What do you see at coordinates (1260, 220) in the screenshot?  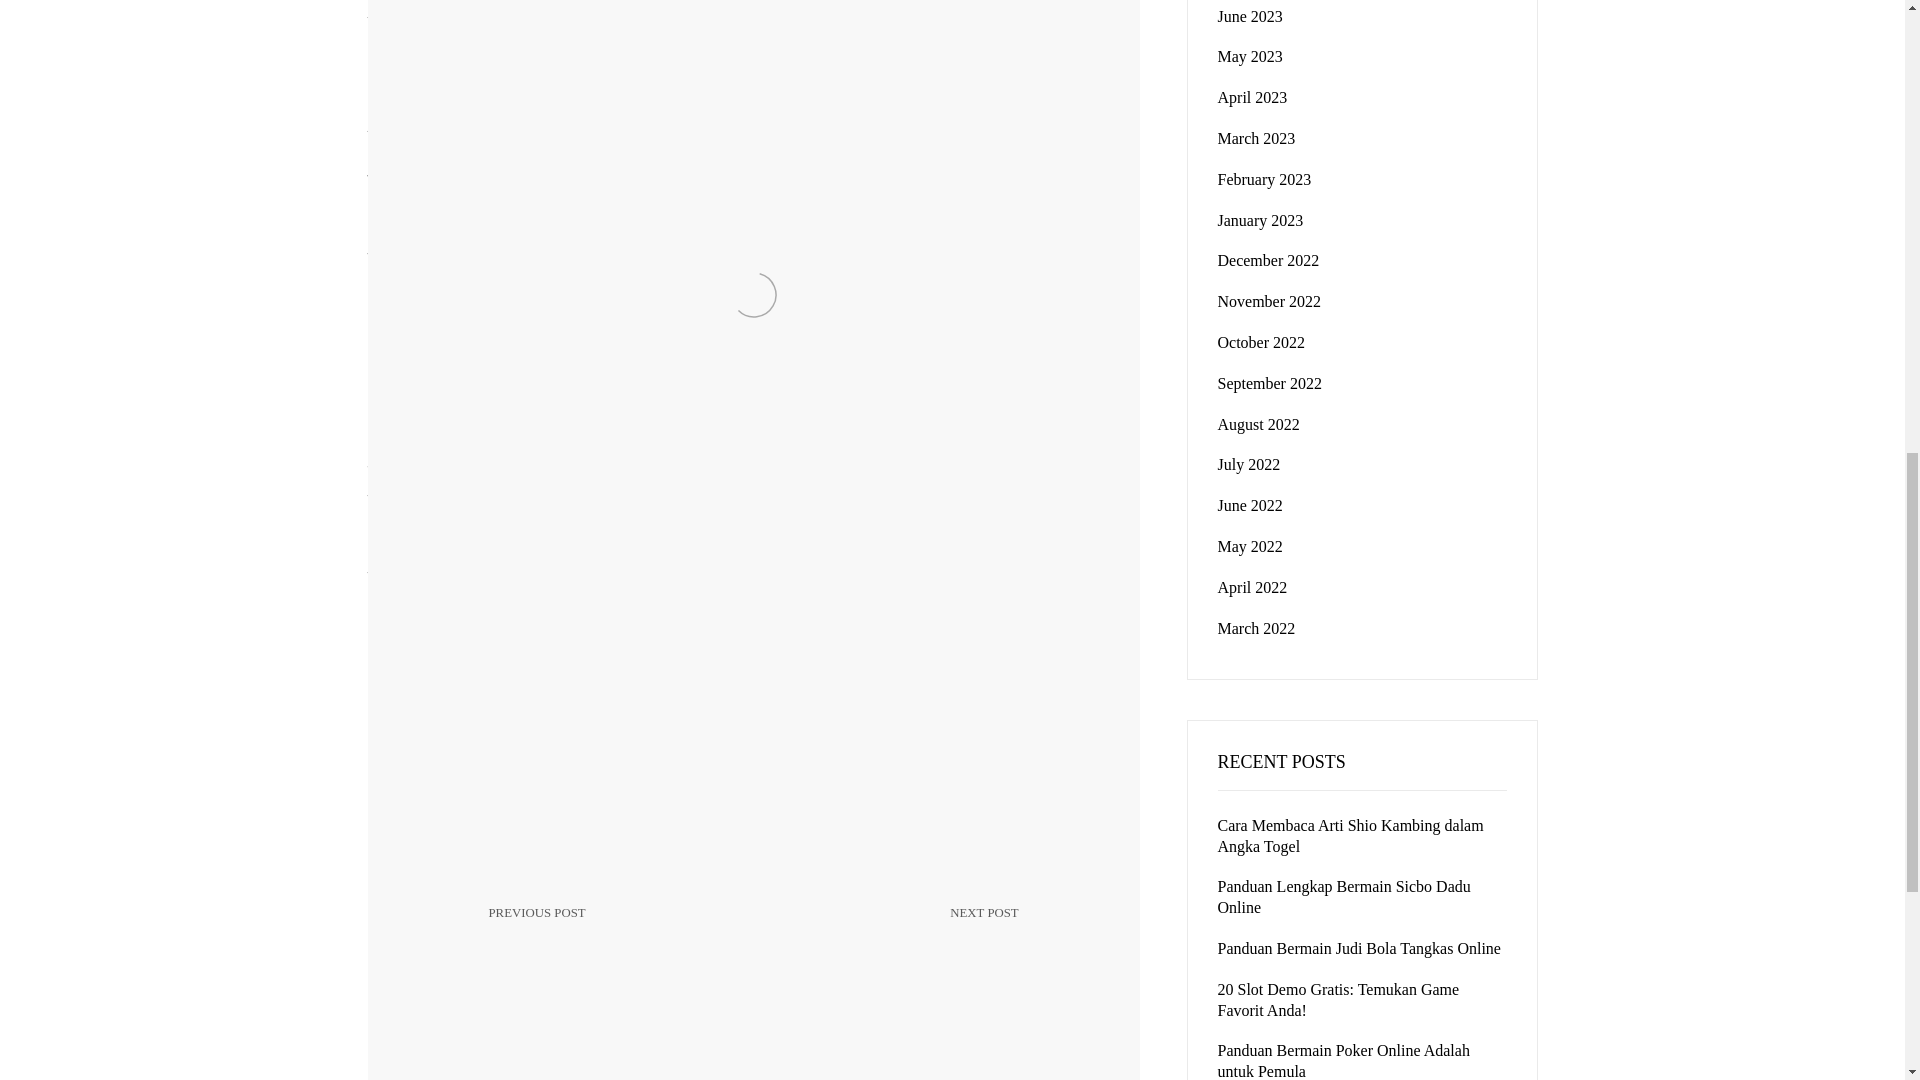 I see `January 2023` at bounding box center [1260, 220].